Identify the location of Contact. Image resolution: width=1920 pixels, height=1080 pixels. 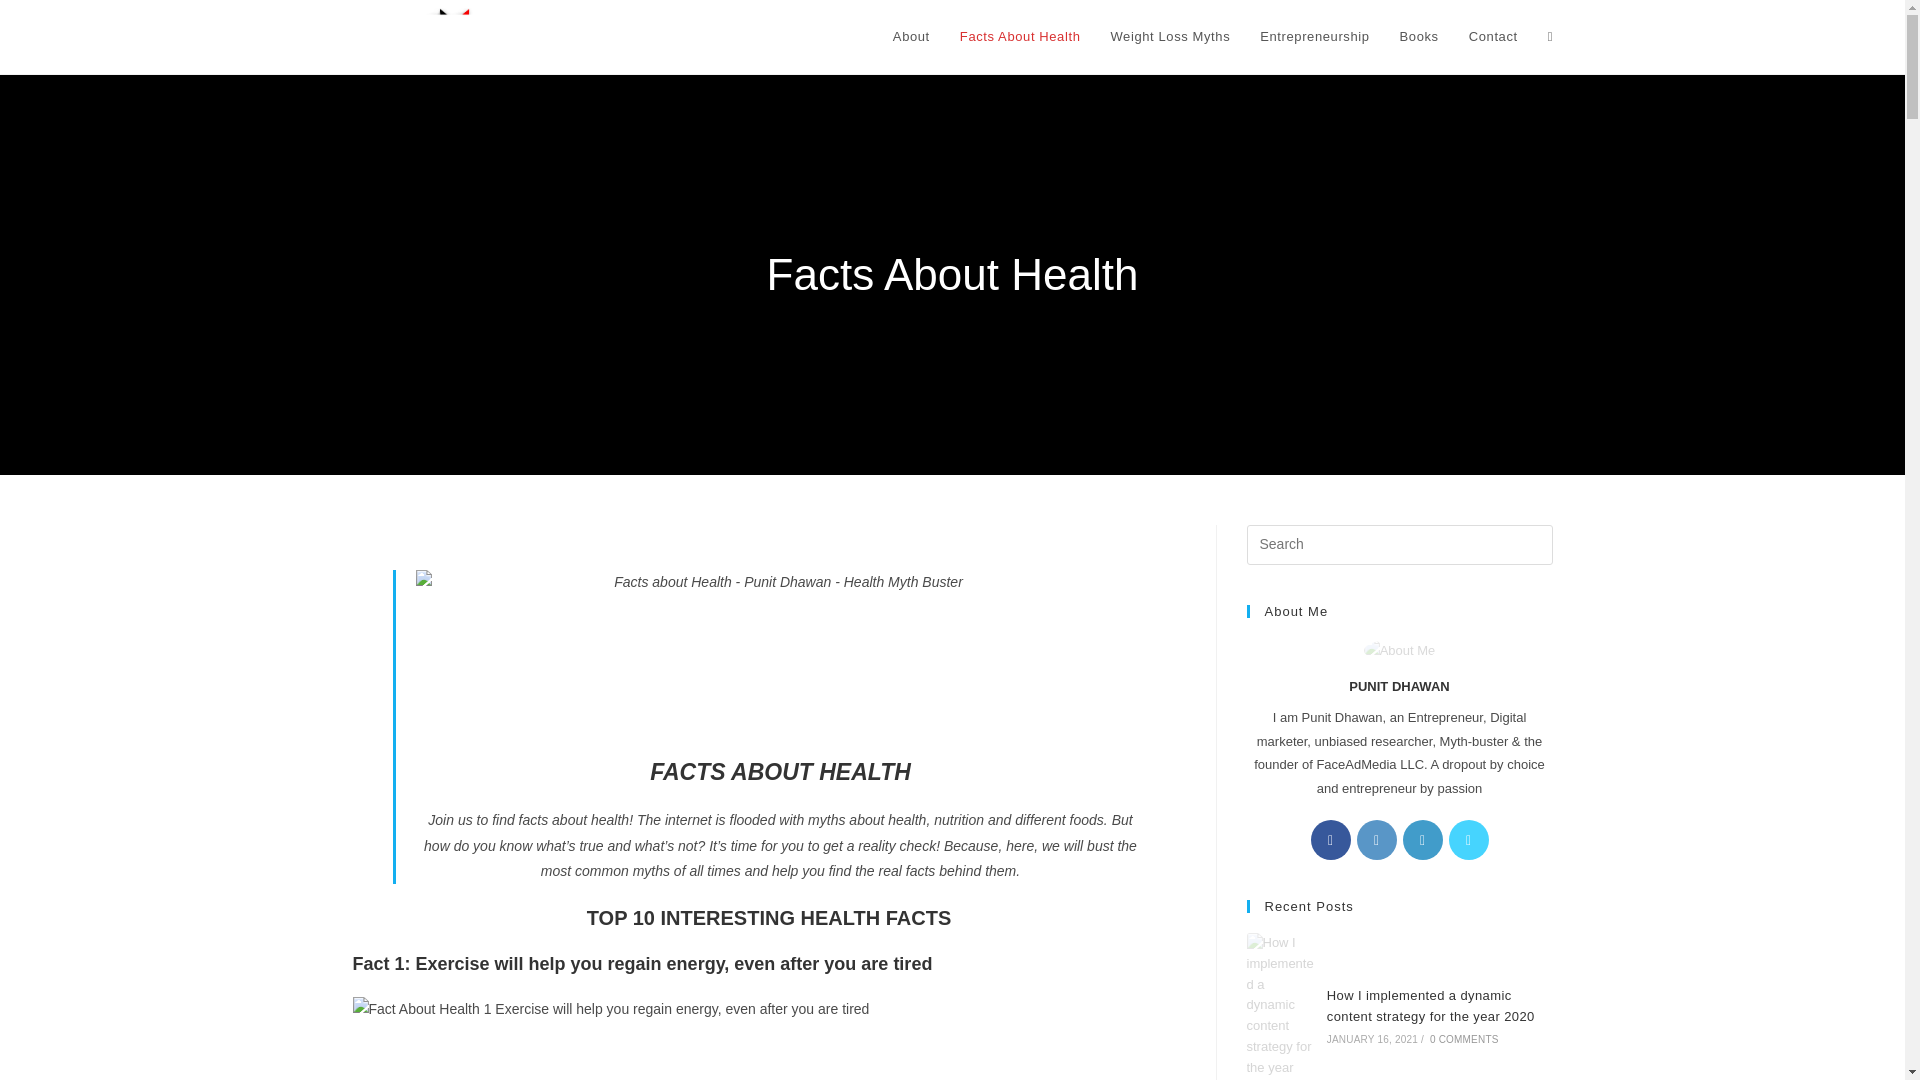
(1492, 37).